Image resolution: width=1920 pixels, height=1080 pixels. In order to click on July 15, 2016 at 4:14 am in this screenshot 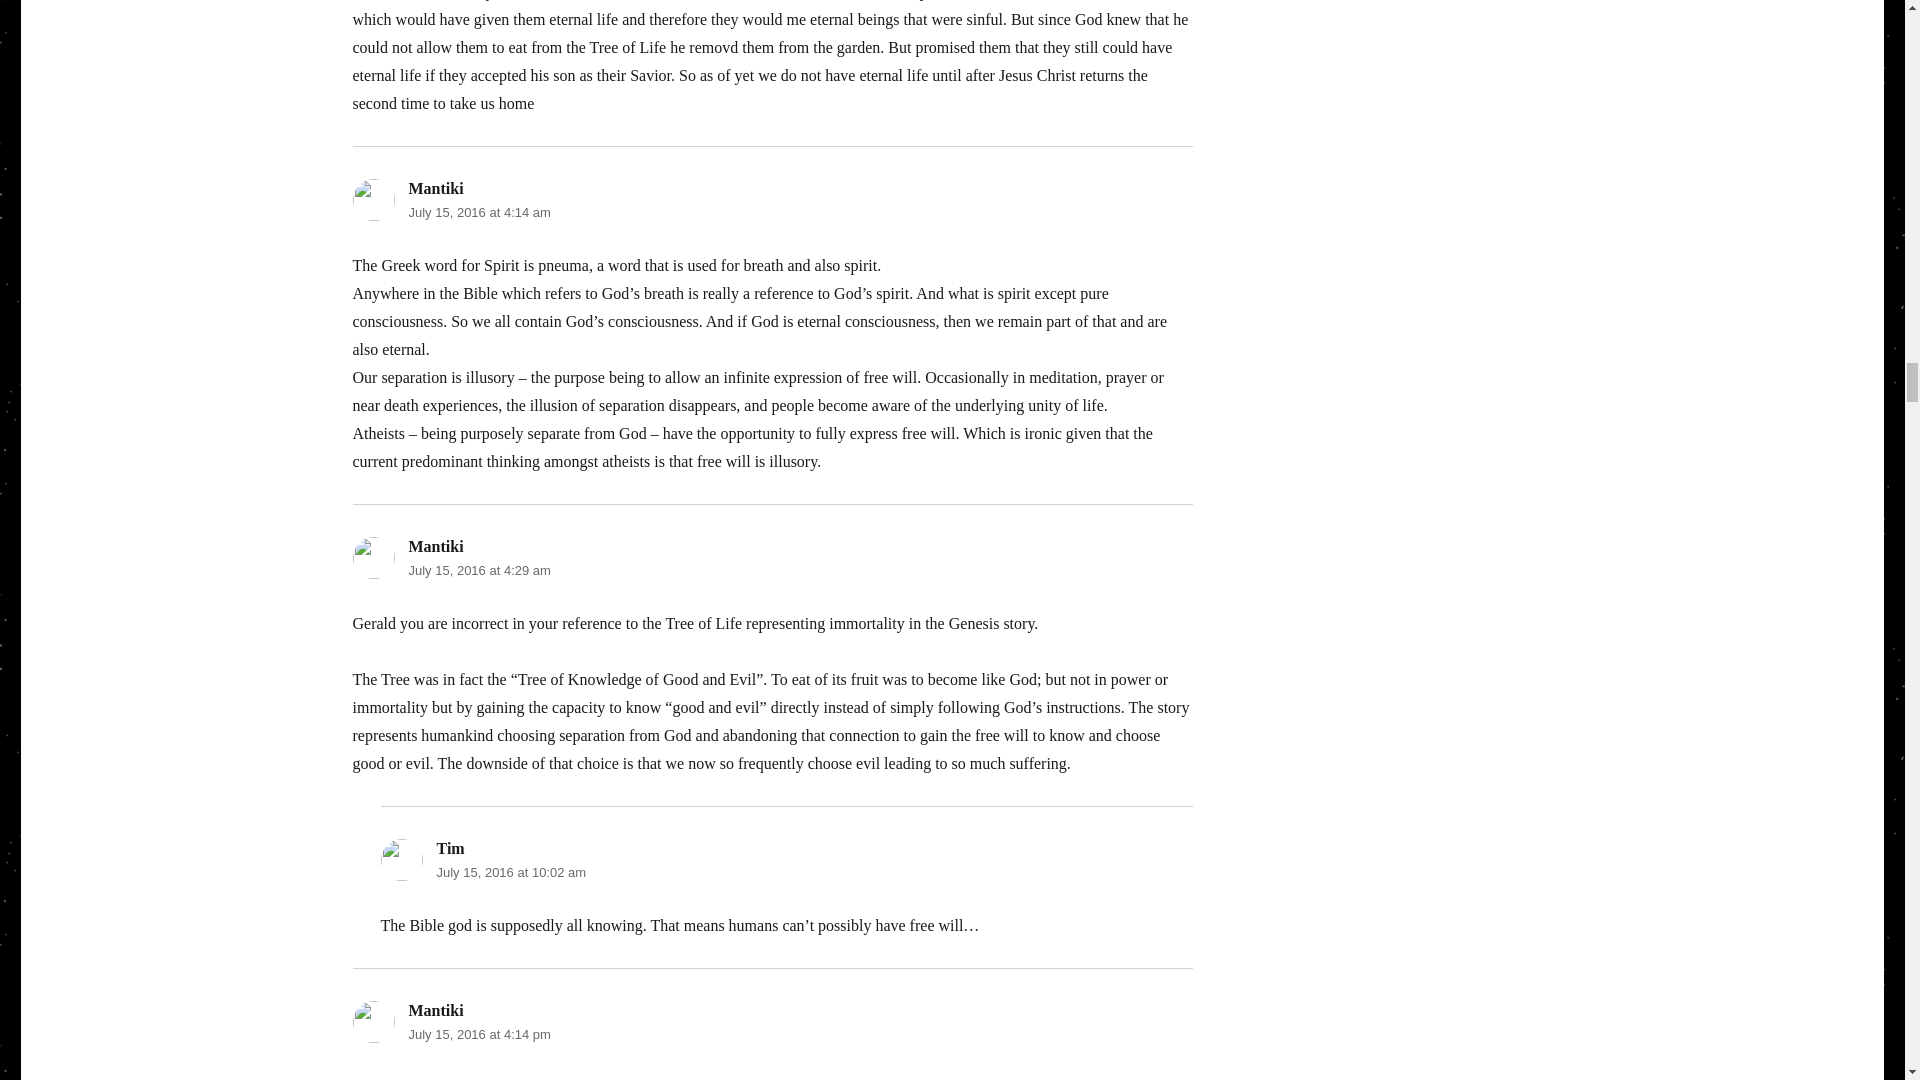, I will do `click(478, 212)`.